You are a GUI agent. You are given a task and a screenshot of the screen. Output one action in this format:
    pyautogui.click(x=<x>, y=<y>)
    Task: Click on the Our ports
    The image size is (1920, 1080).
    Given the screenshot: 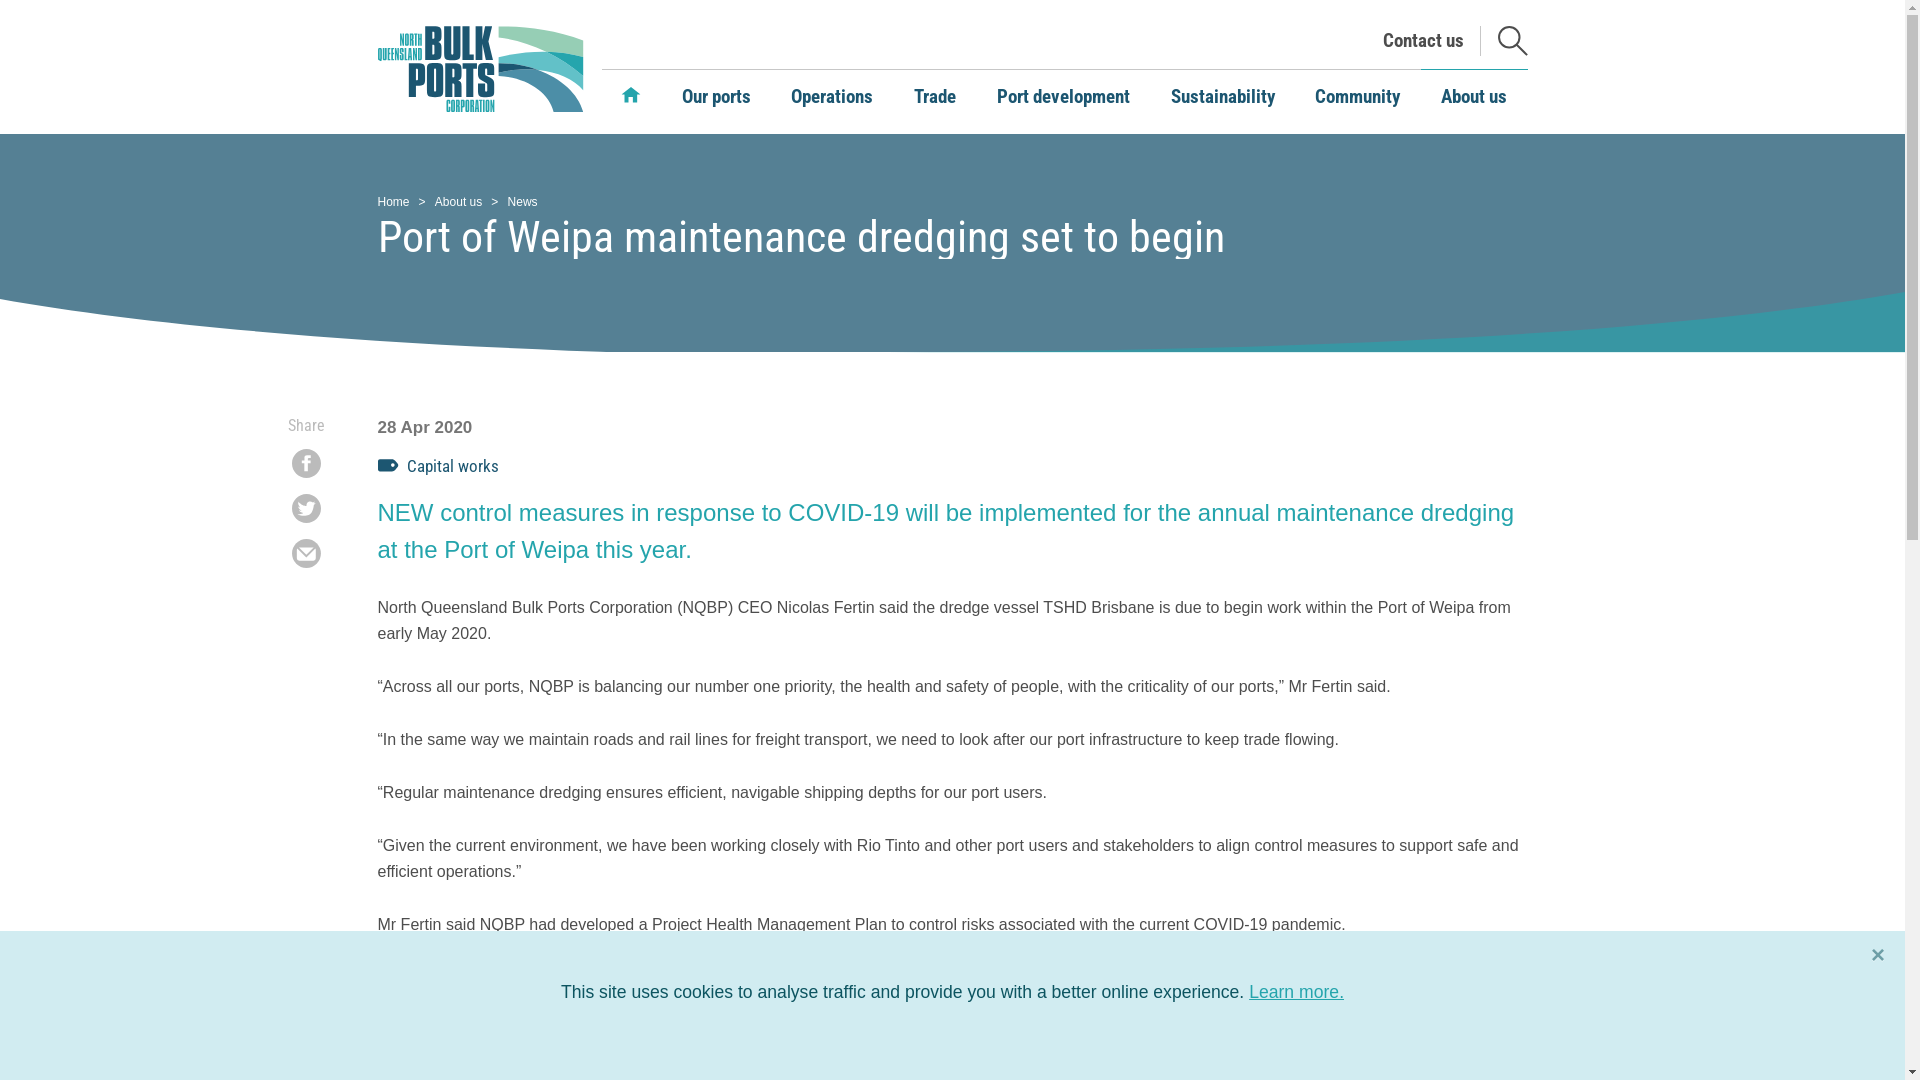 What is the action you would take?
    pyautogui.click(x=716, y=98)
    